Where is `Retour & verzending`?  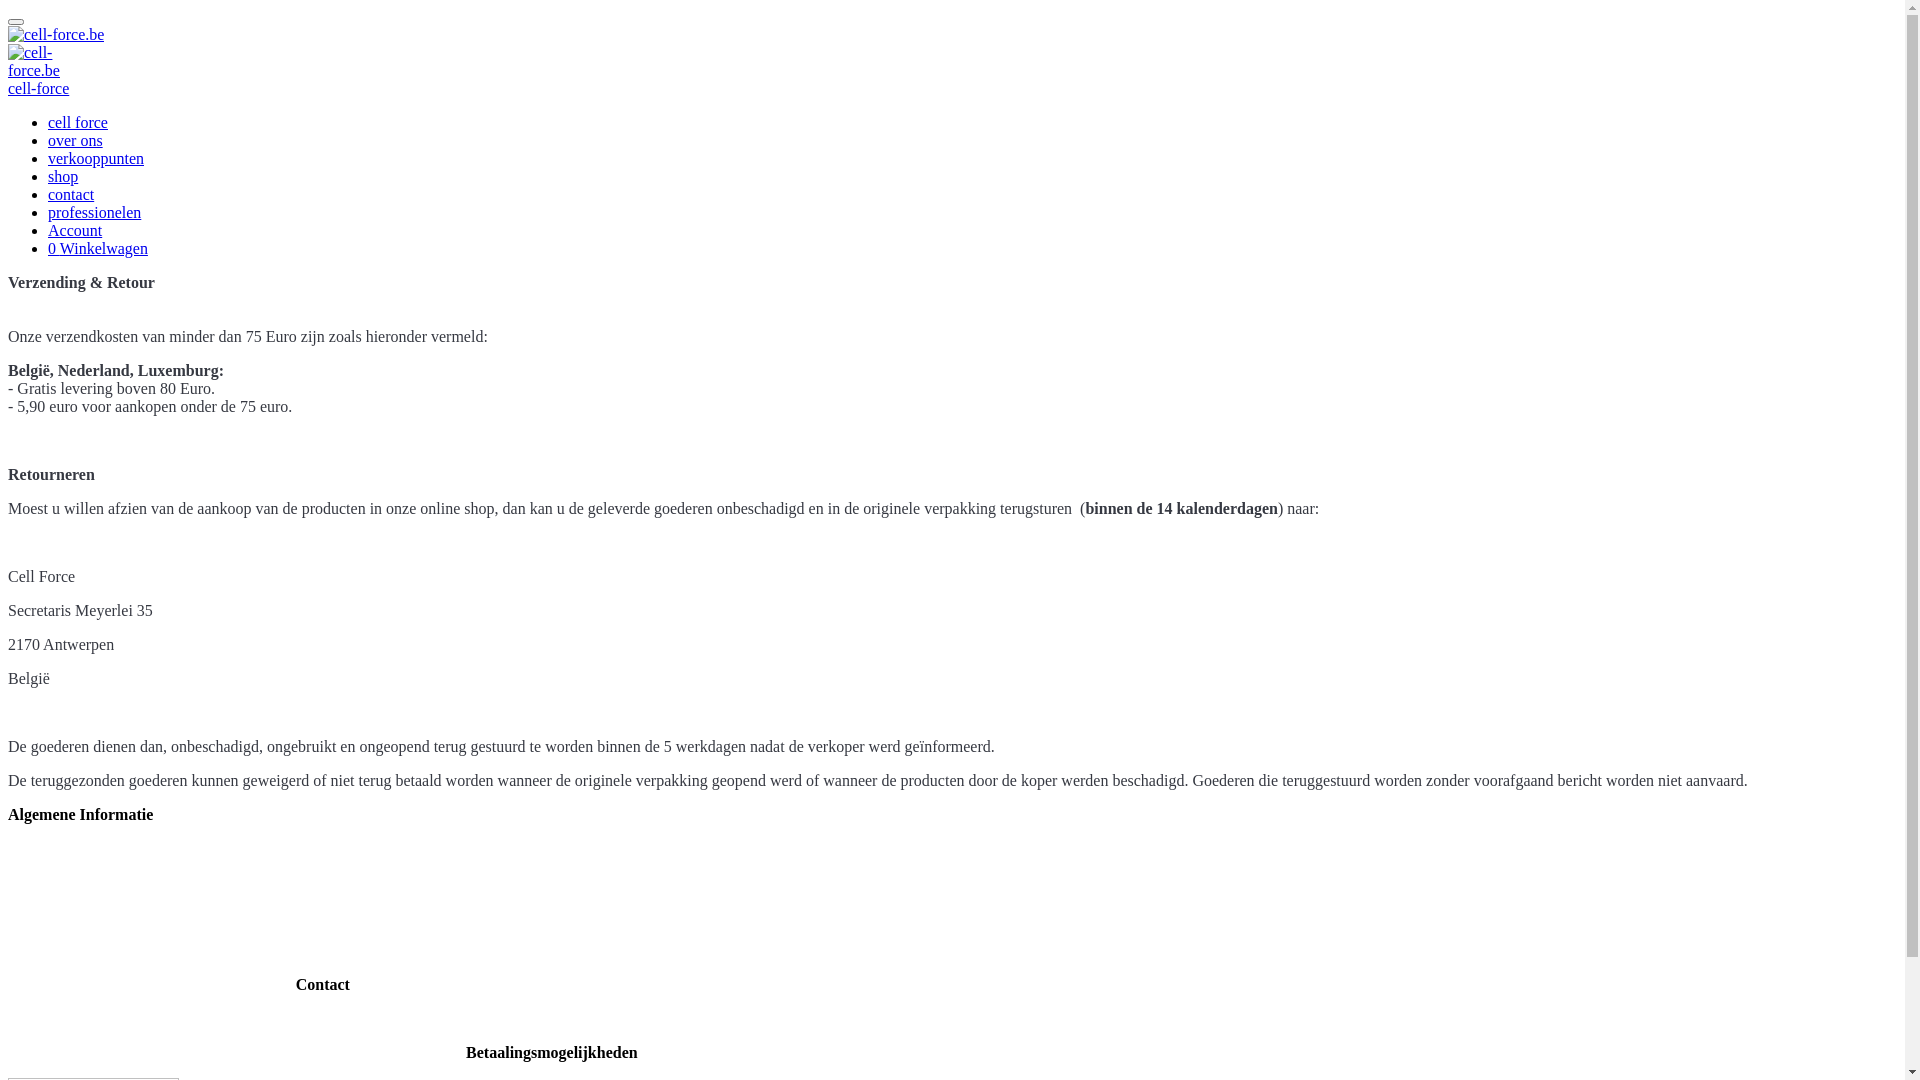
Retour & verzending is located at coordinates (76, 882).